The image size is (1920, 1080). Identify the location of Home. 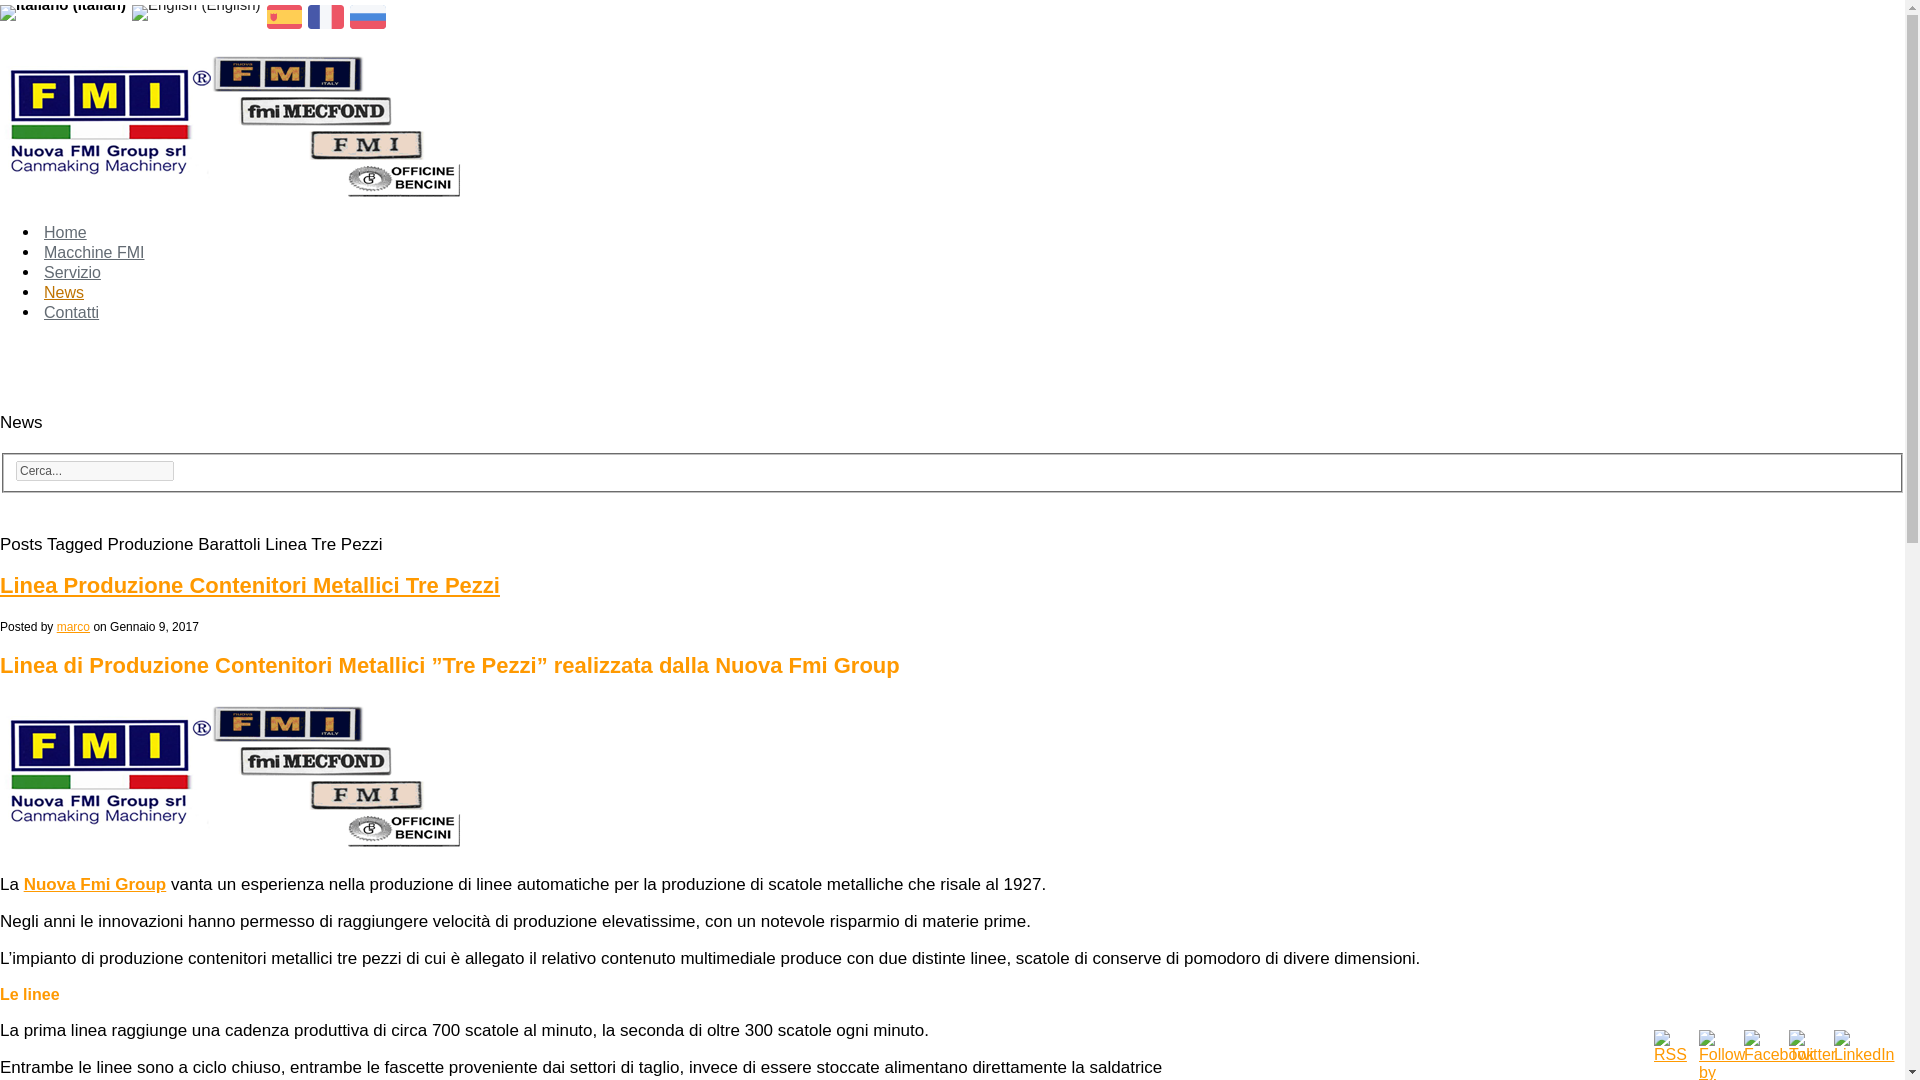
(65, 232).